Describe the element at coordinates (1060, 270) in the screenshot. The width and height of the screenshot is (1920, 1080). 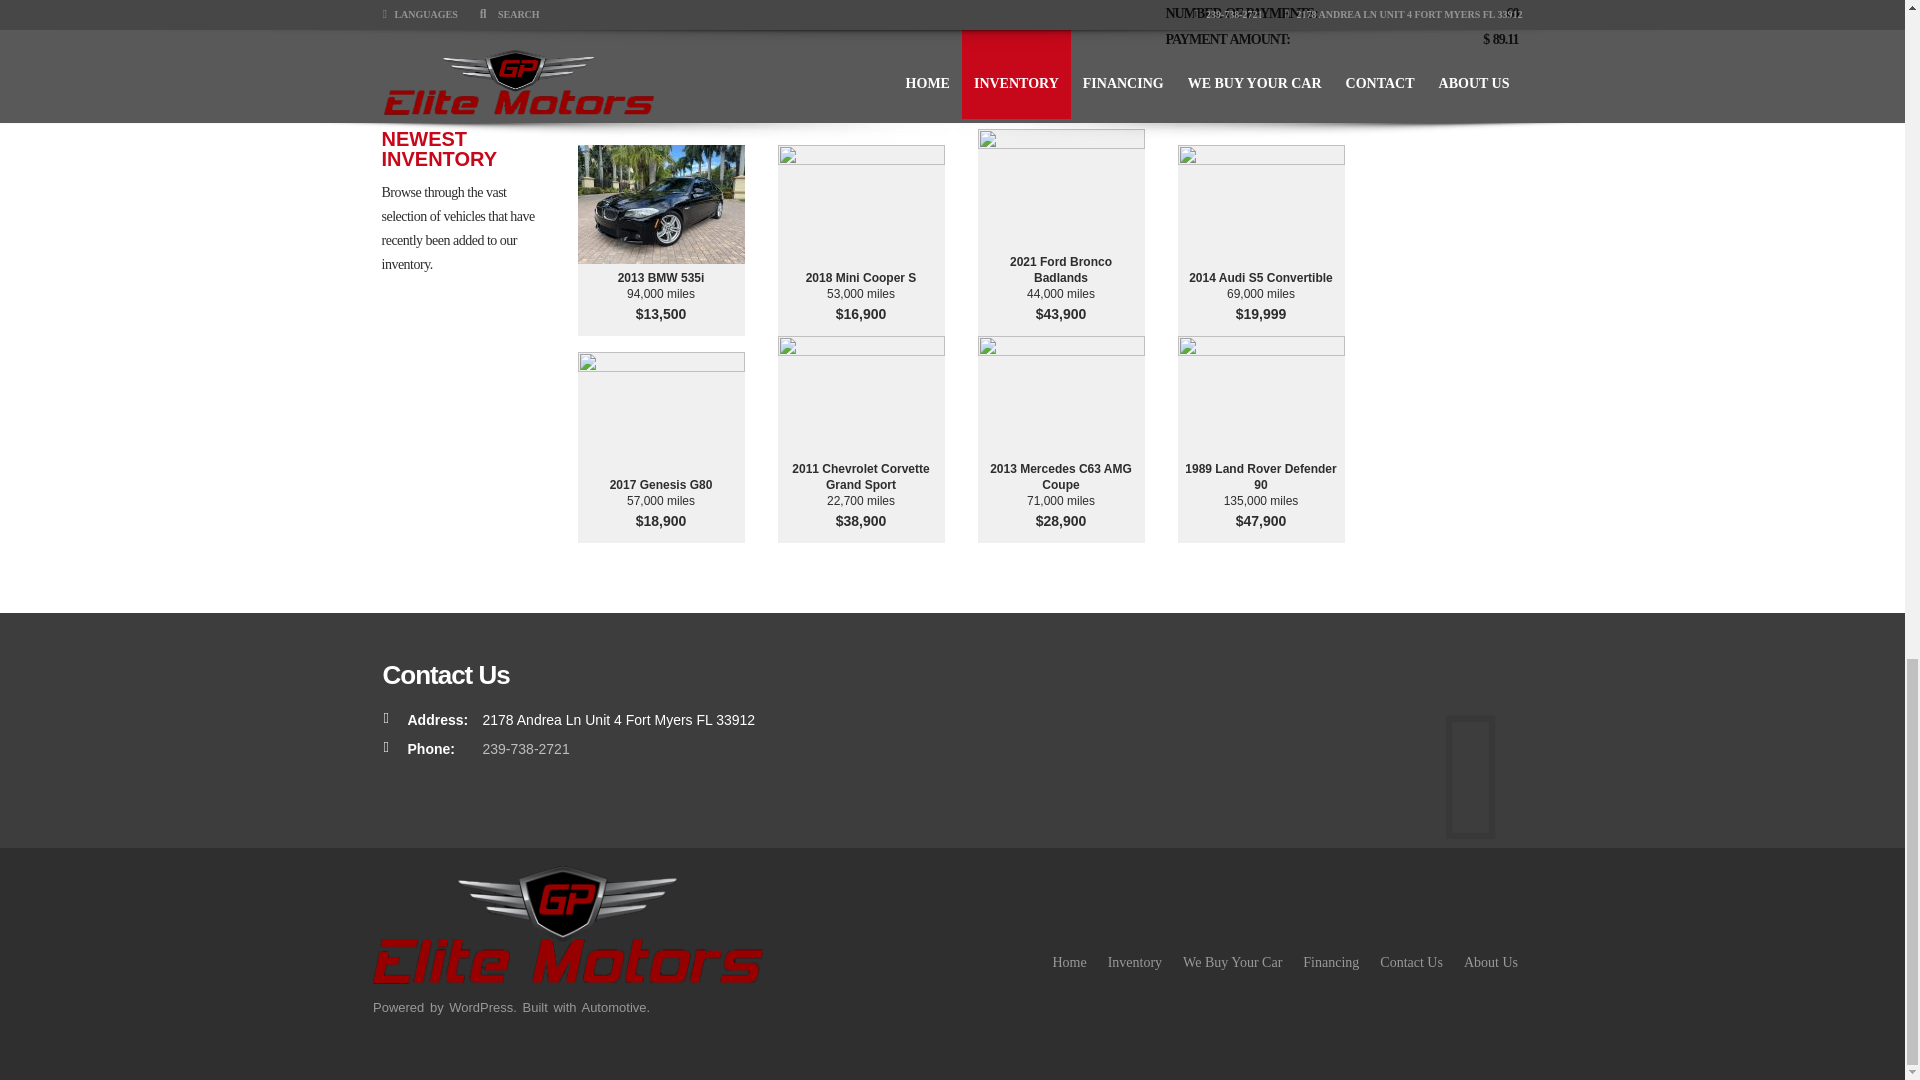
I see `2021 Ford Bronco Badlands` at that location.